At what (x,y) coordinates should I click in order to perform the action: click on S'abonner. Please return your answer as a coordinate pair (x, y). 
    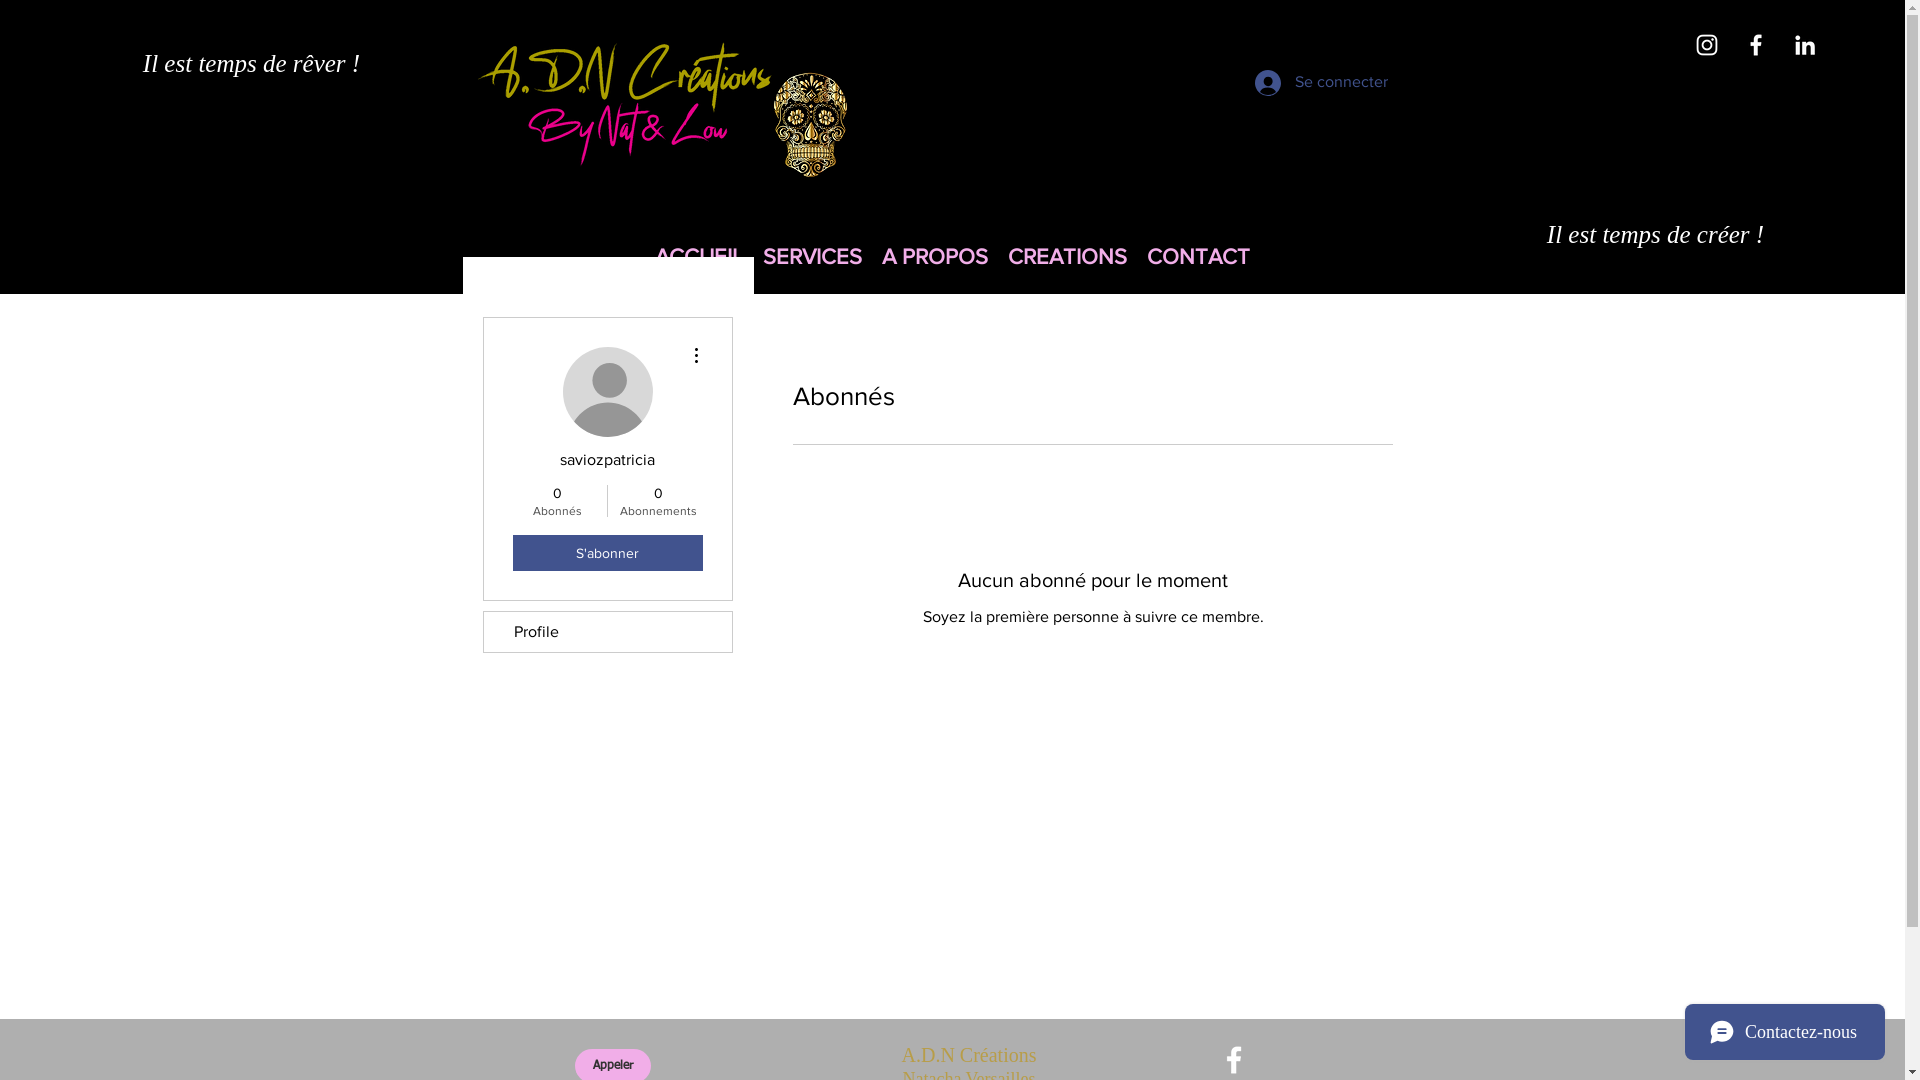
    Looking at the image, I should click on (607, 553).